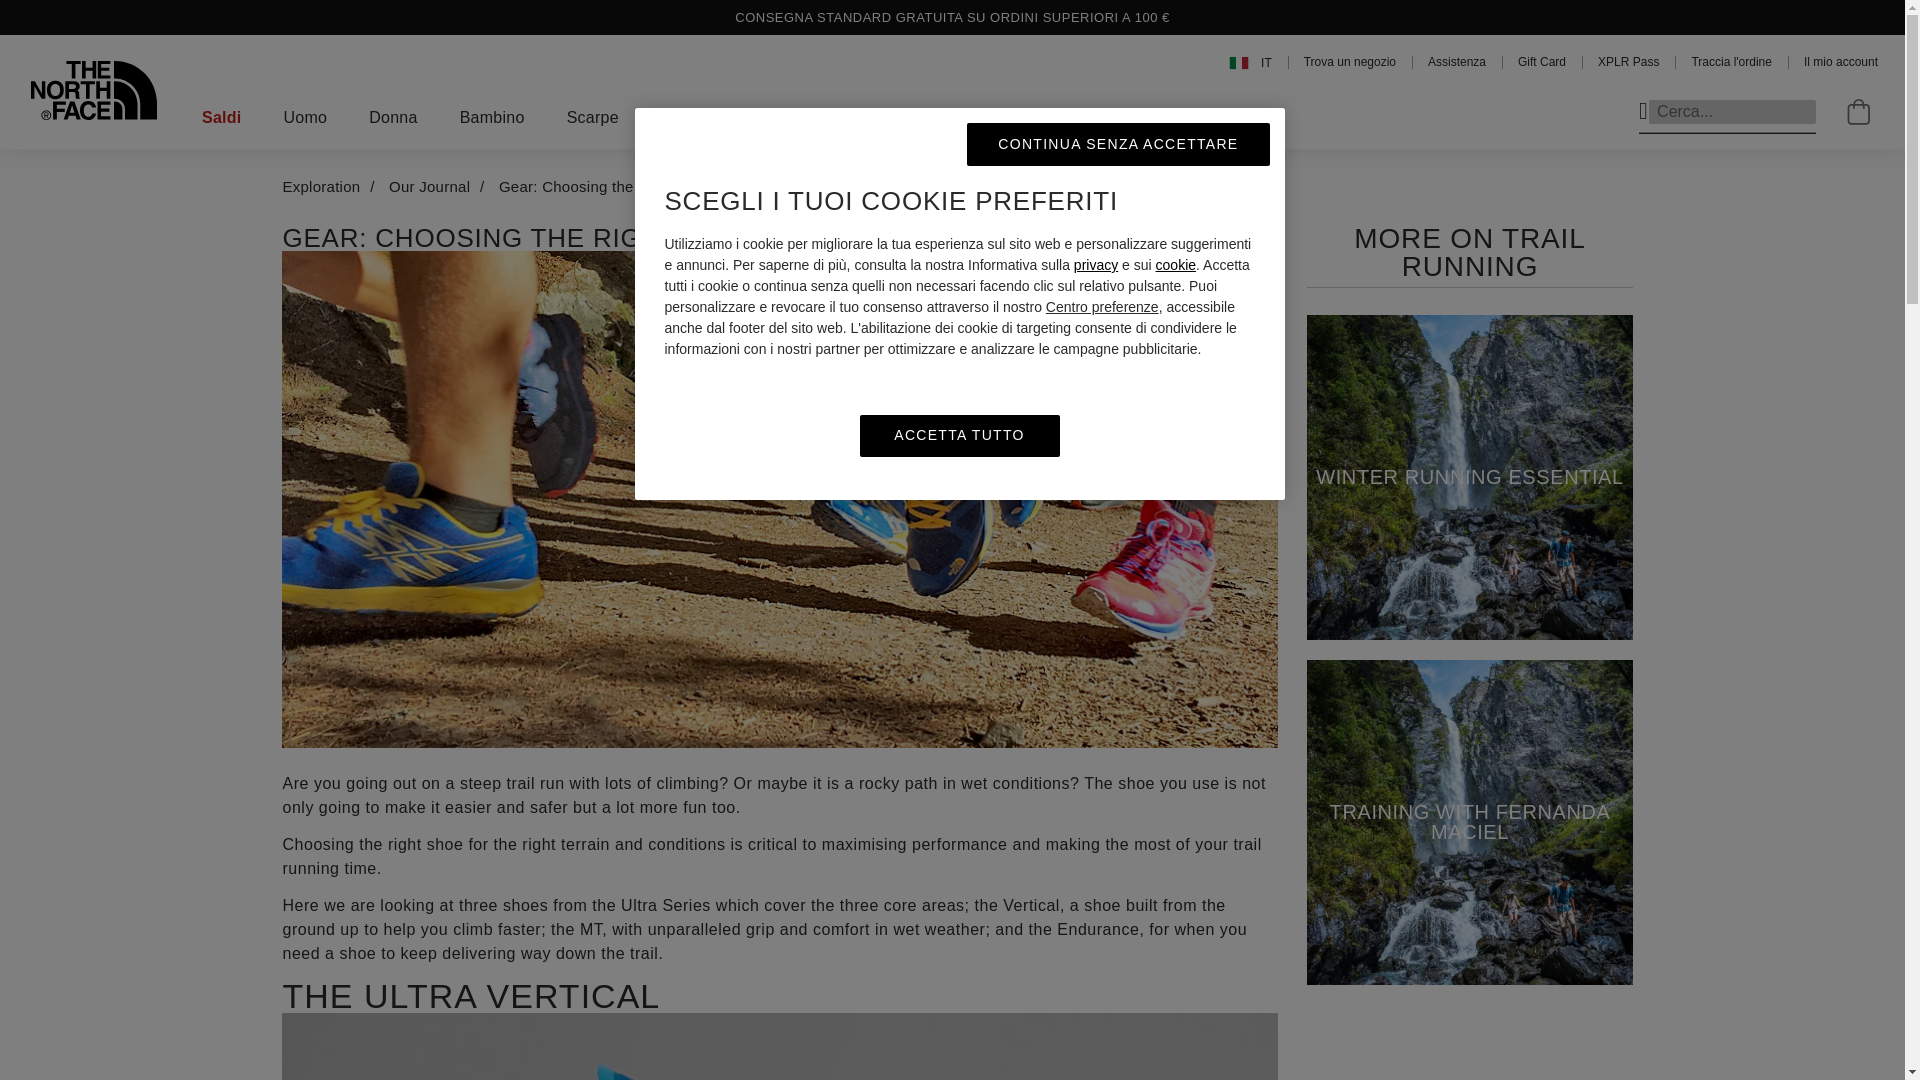  What do you see at coordinates (306, 118) in the screenshot?
I see `Uomo` at bounding box center [306, 118].